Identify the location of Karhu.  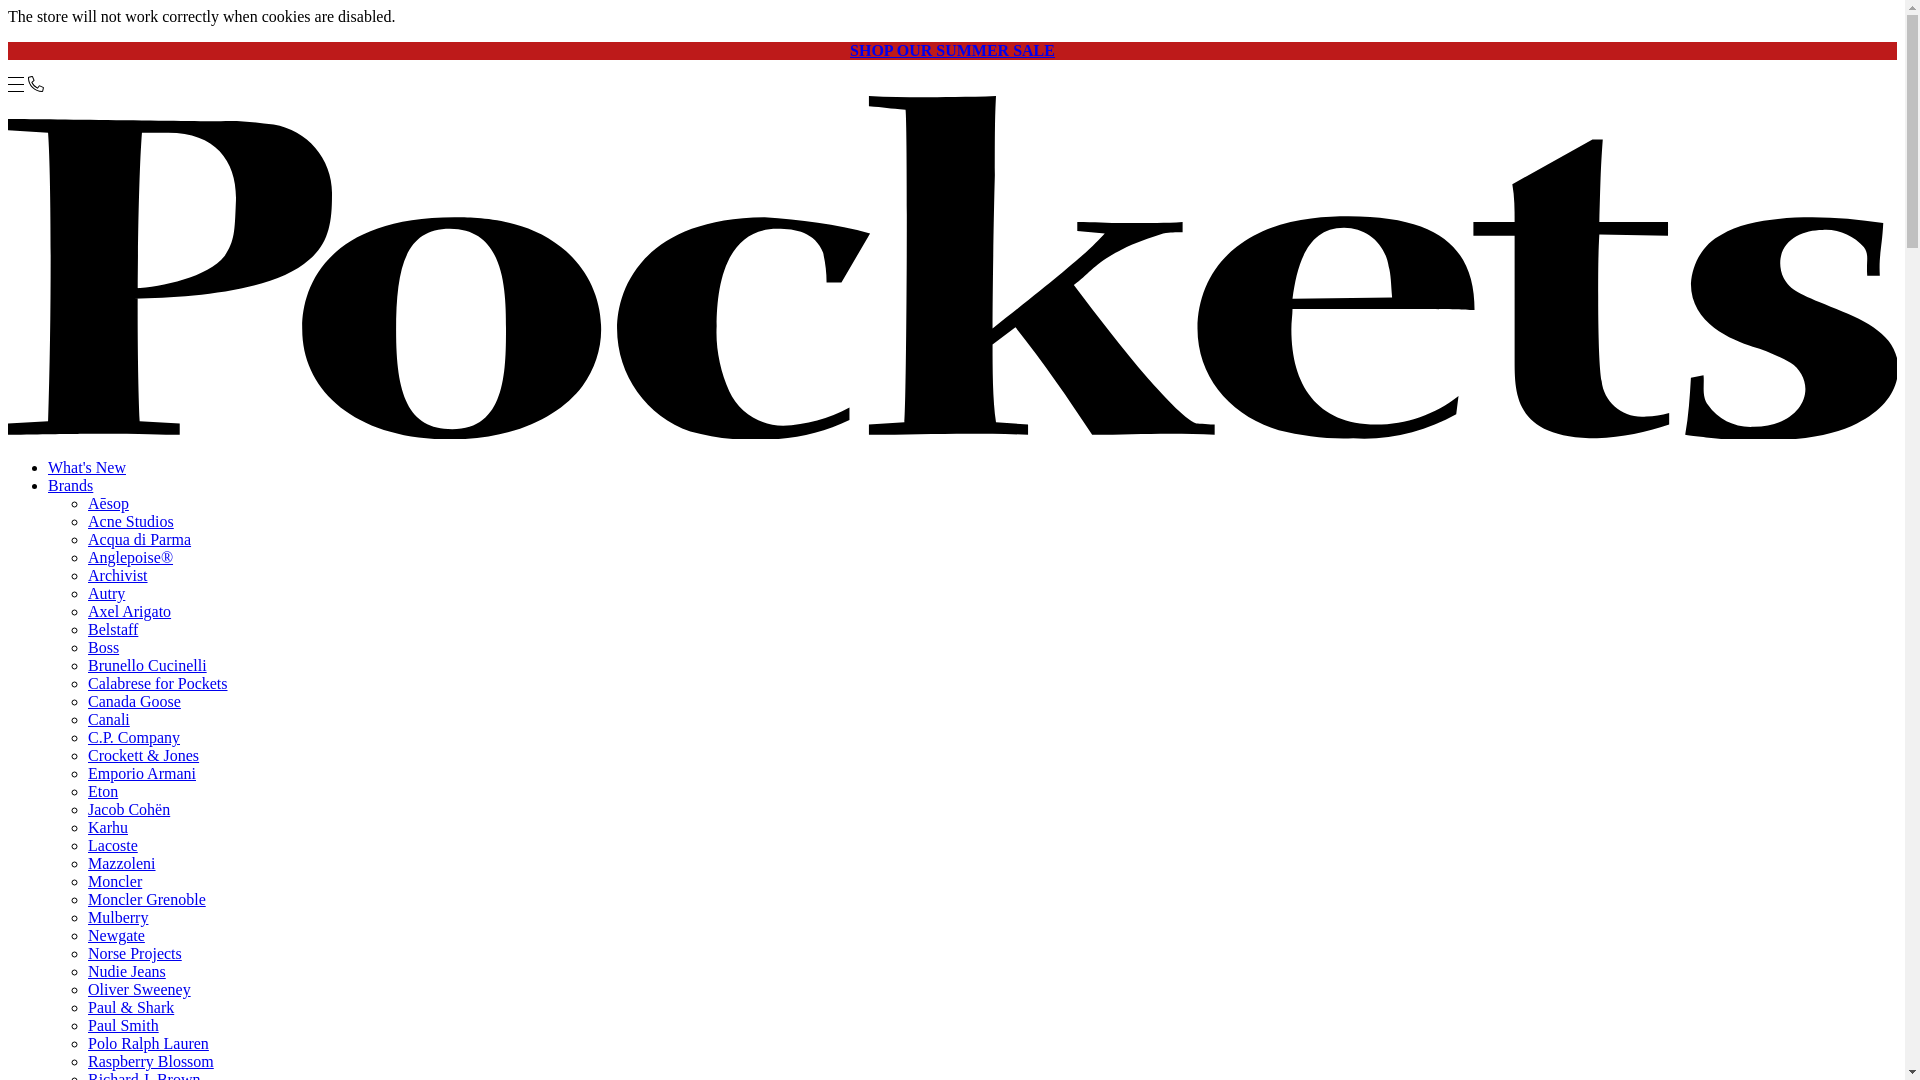
(108, 826).